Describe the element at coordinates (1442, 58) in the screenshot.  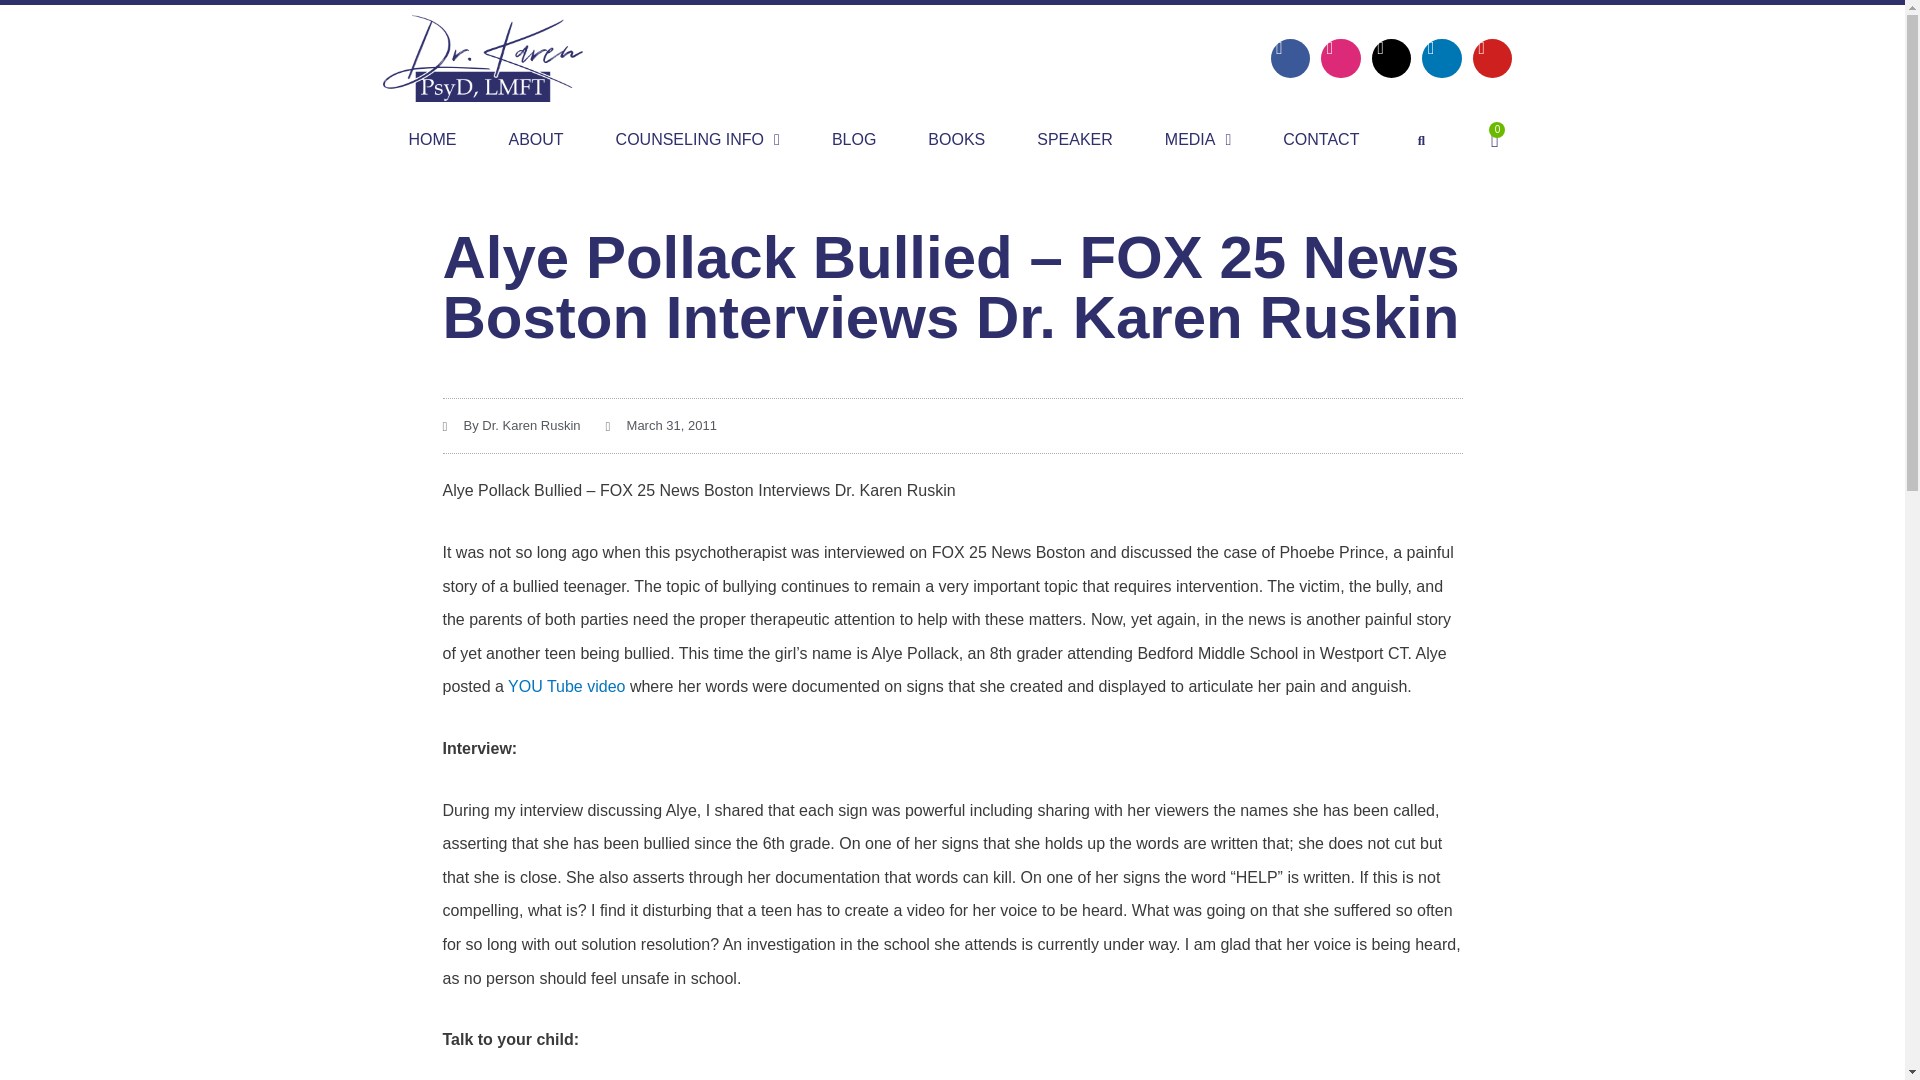
I see `MEDIA` at that location.